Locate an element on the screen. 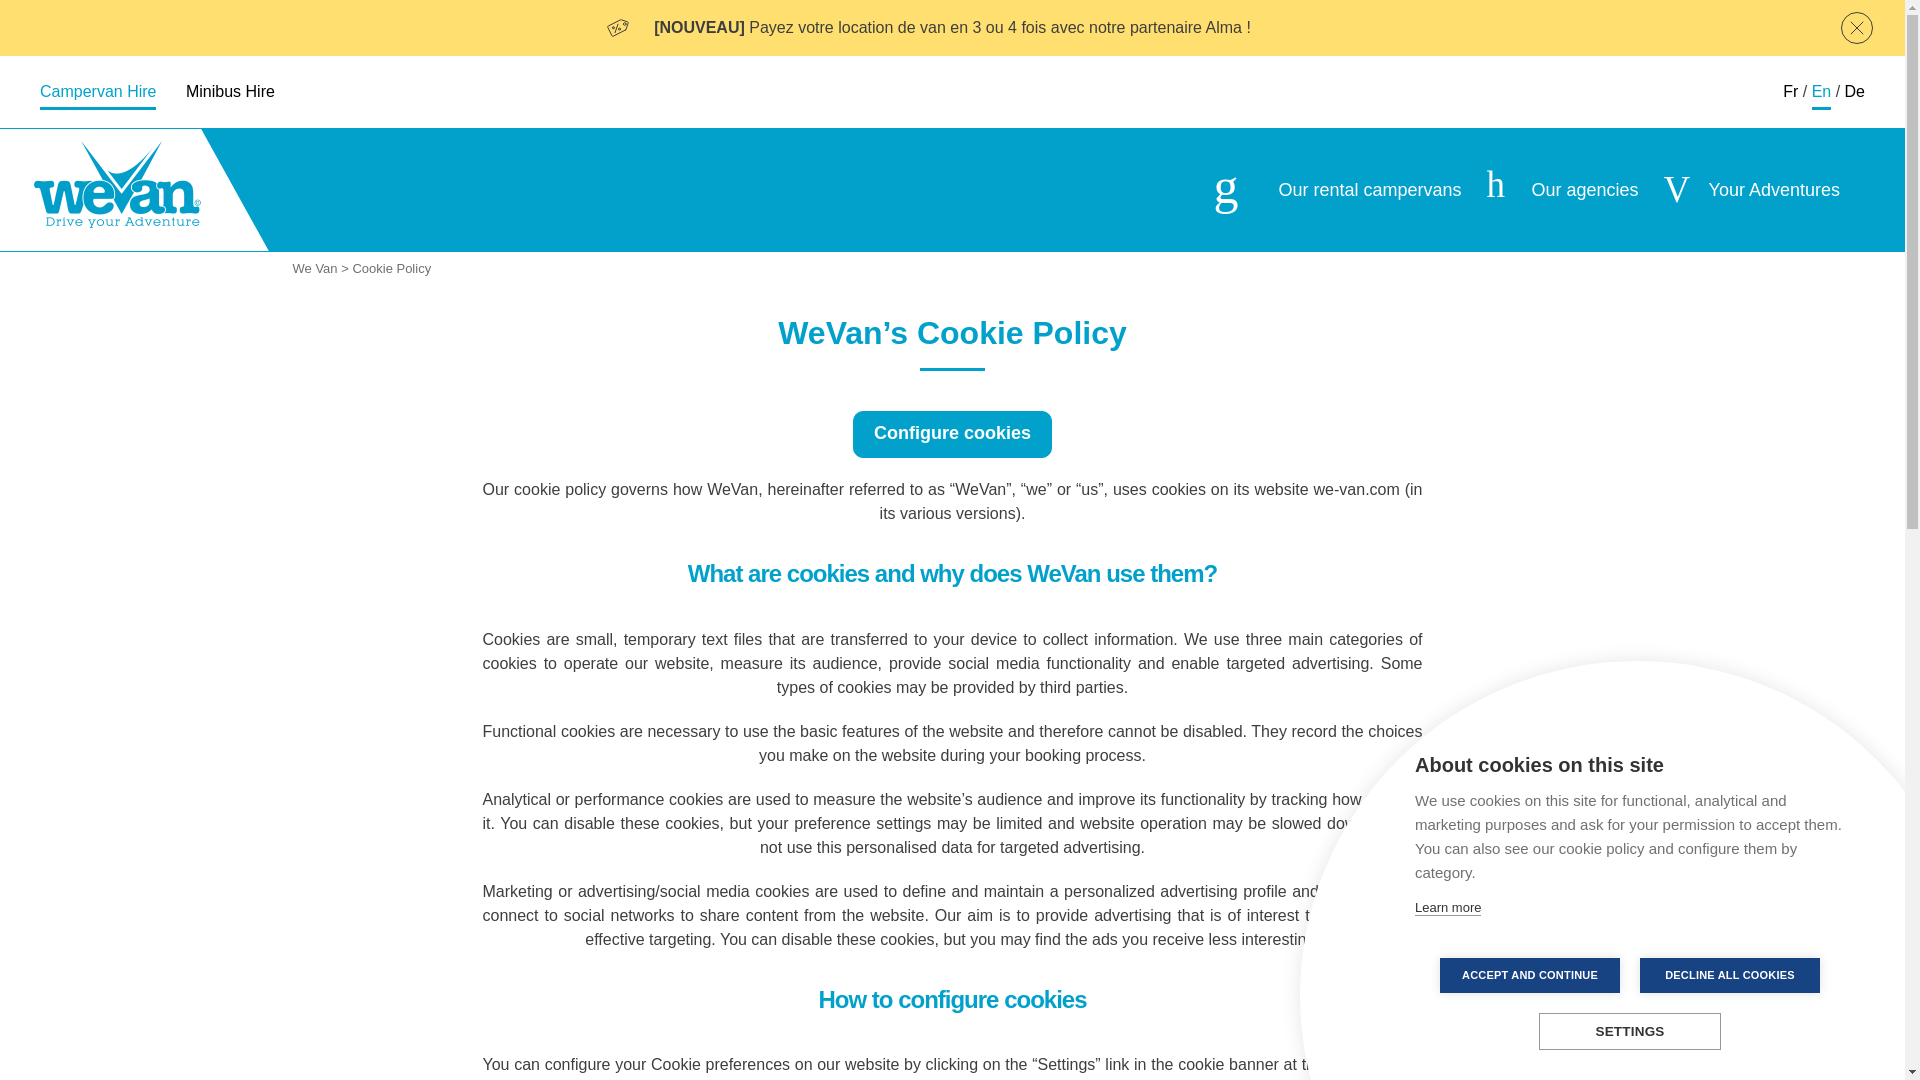 This screenshot has width=1920, height=1080. We Van is located at coordinates (314, 272).